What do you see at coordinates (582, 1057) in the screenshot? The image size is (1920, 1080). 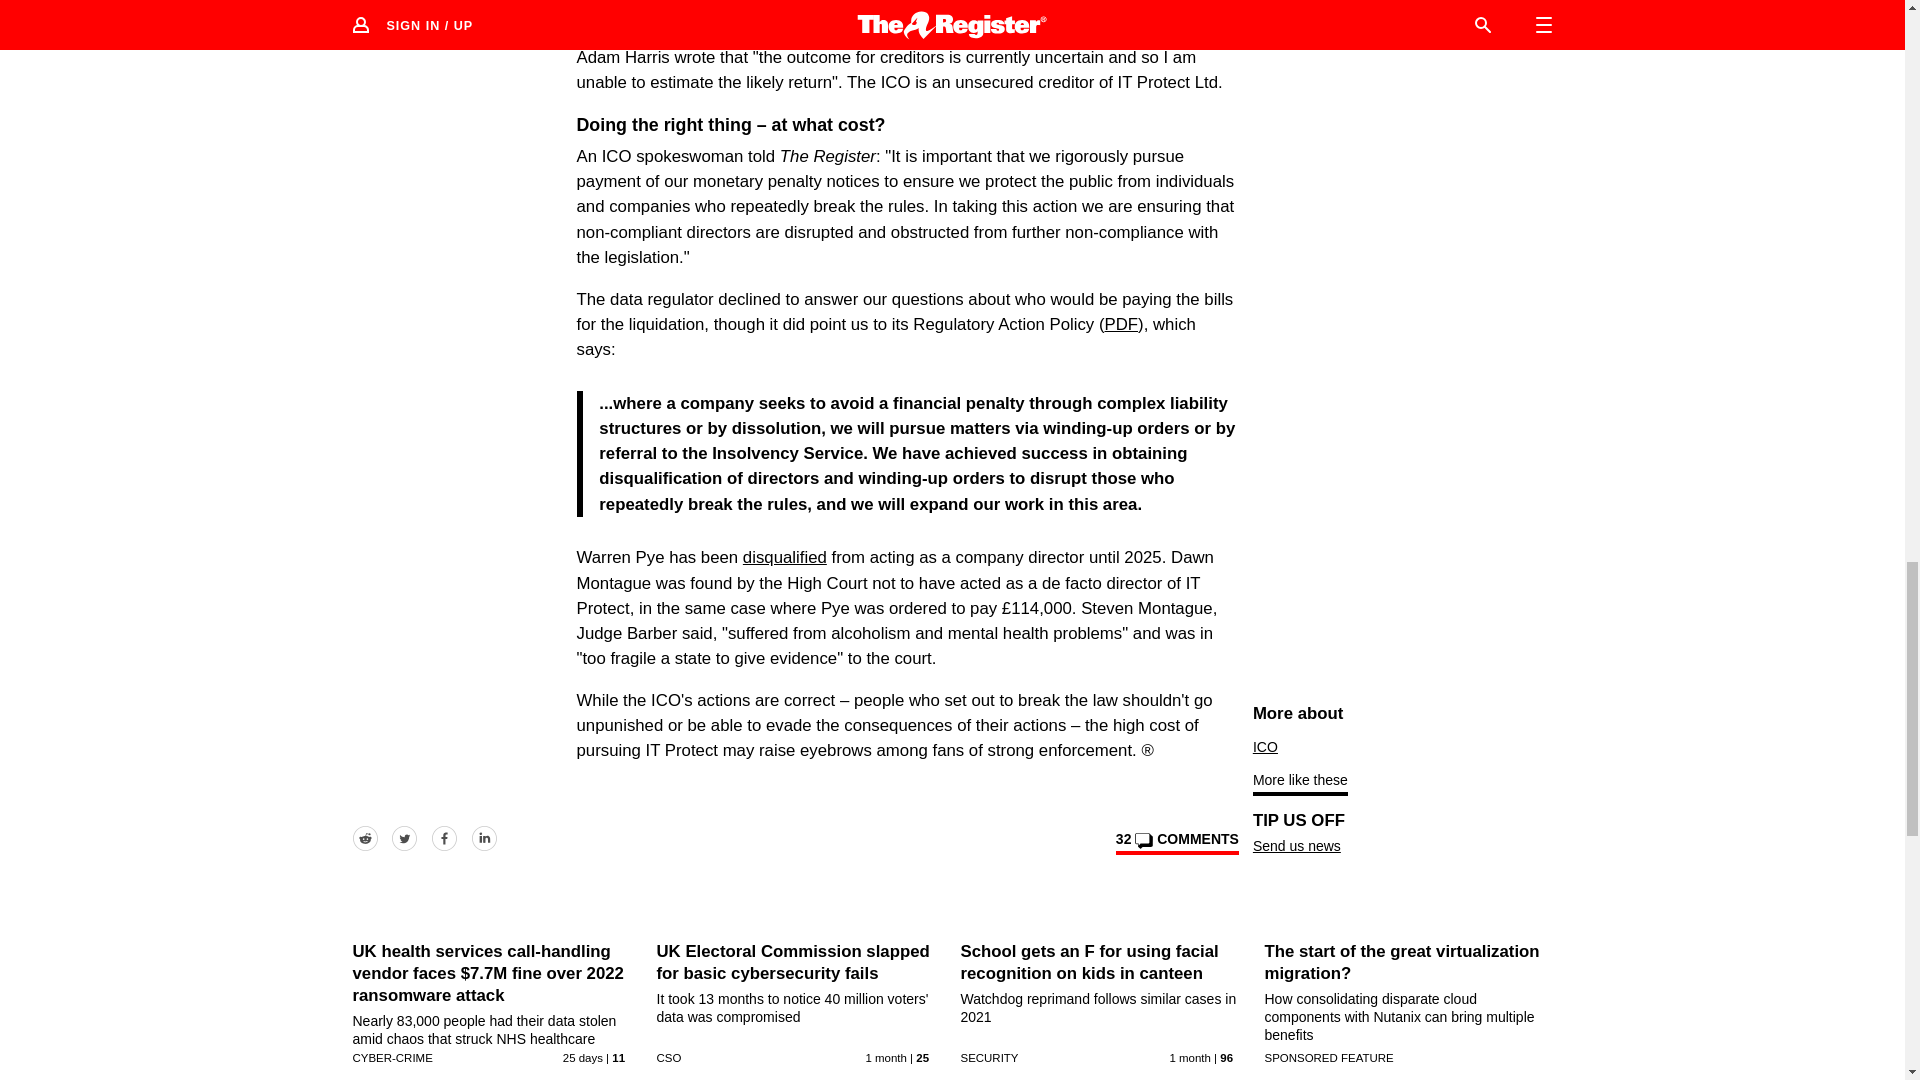 I see `7 Aug 2024 8:26` at bounding box center [582, 1057].